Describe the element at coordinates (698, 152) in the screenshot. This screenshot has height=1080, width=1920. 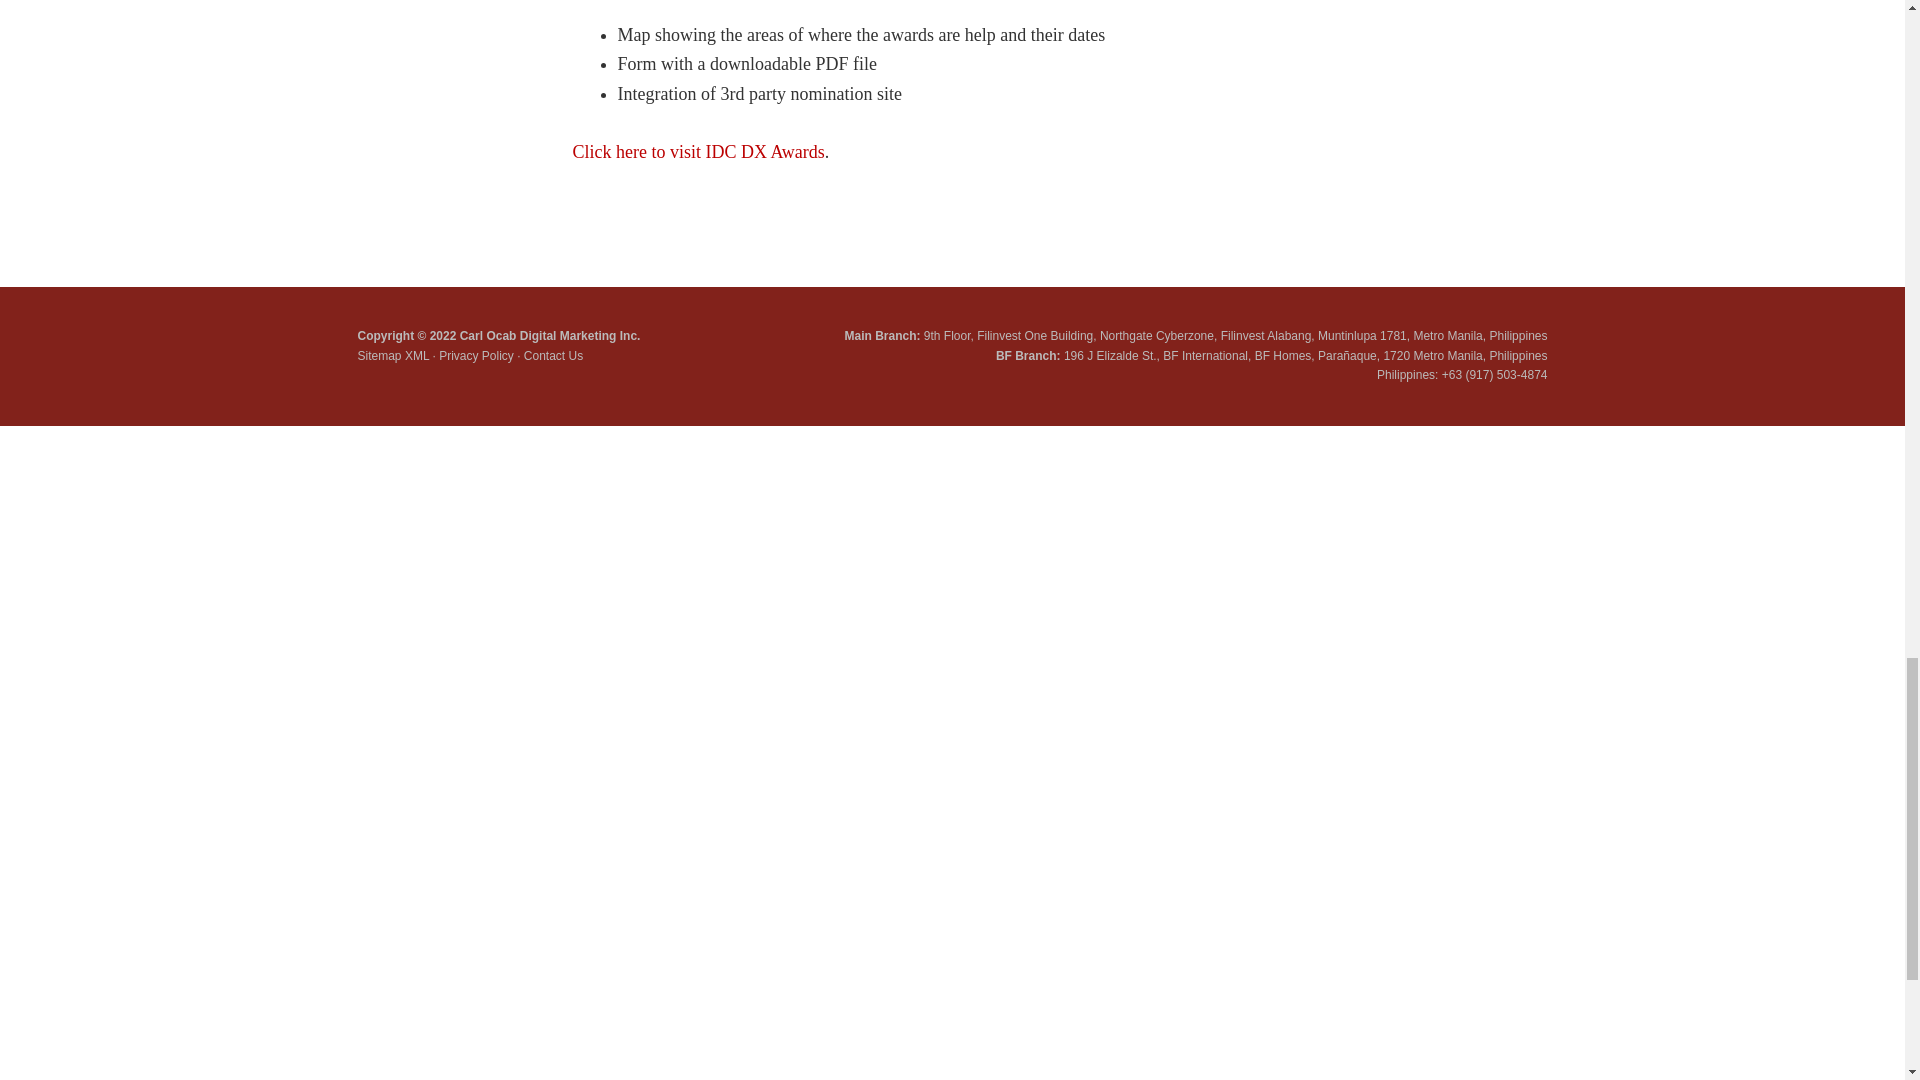
I see `Click here to visit IDC DX Awards` at that location.